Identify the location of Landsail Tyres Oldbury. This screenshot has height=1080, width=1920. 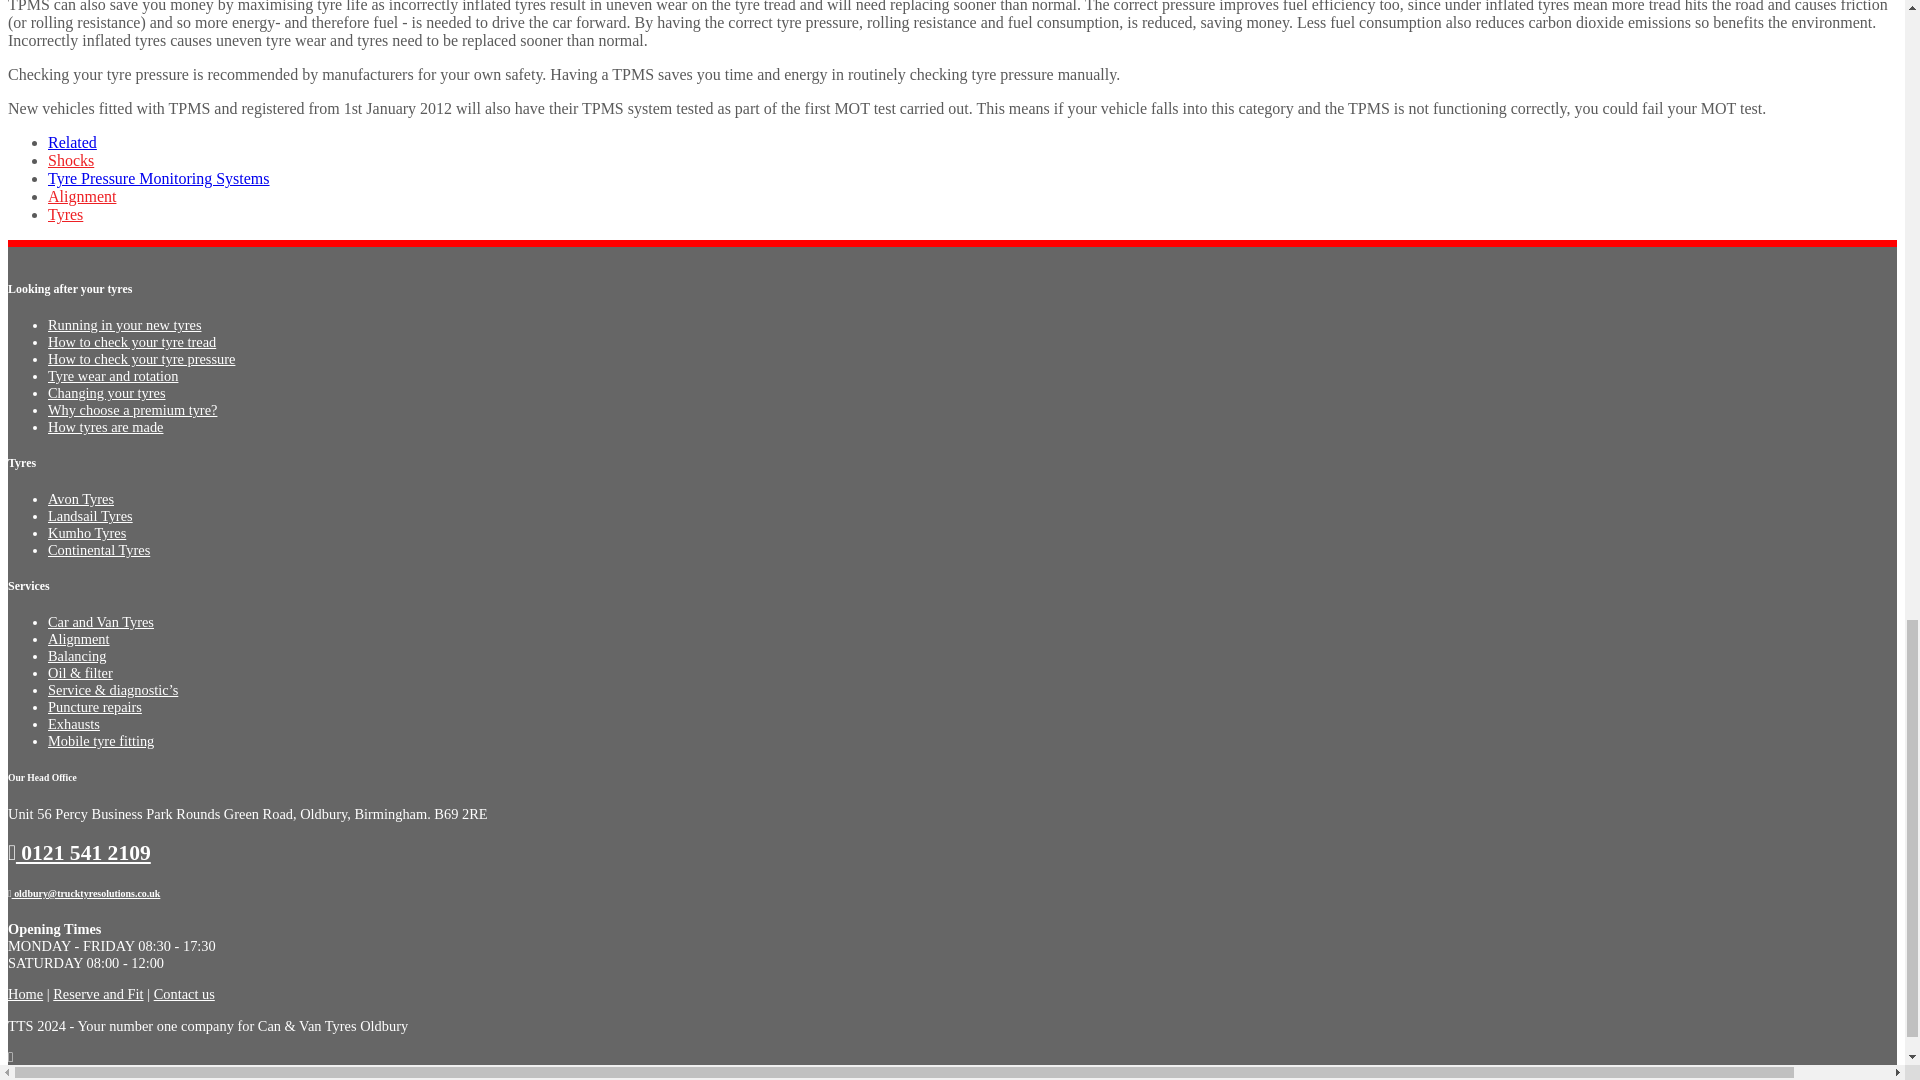
(90, 515).